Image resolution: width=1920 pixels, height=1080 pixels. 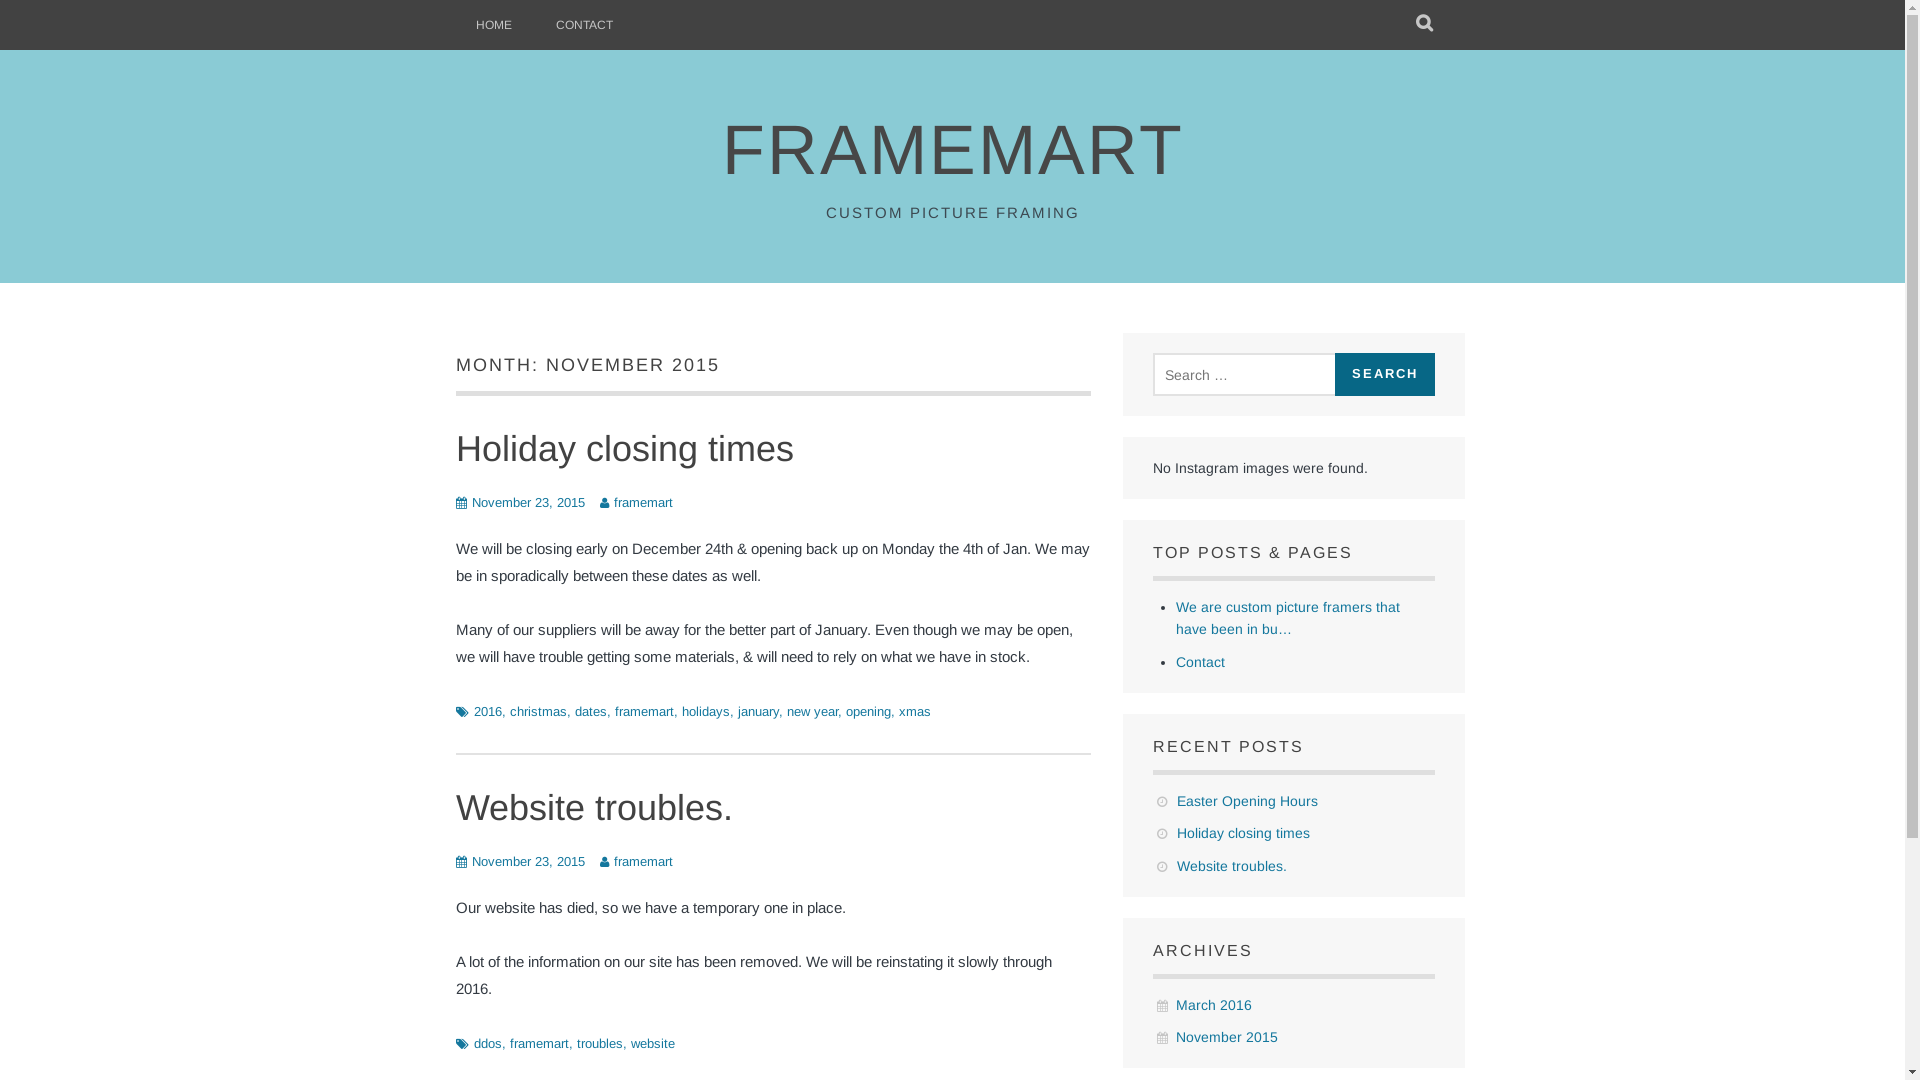 What do you see at coordinates (644, 502) in the screenshot?
I see `framemart` at bounding box center [644, 502].